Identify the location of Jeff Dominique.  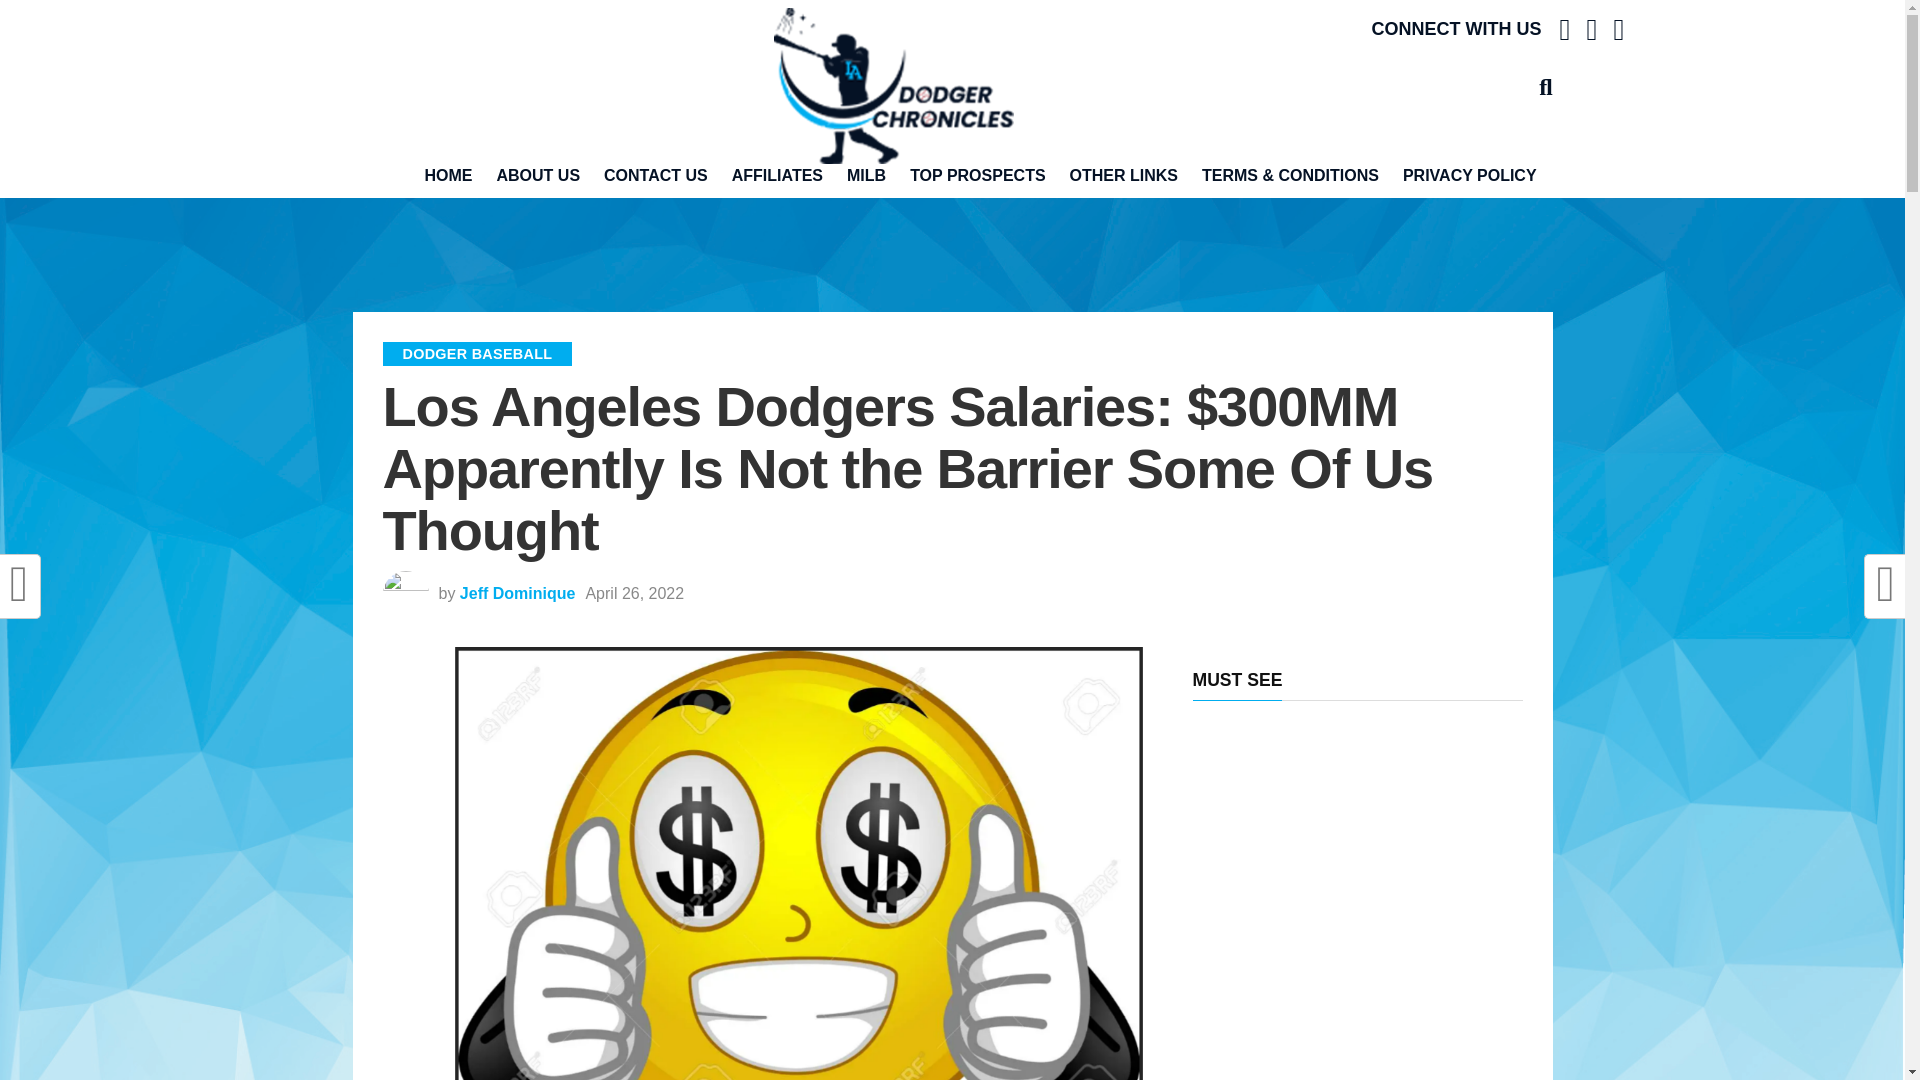
(518, 593).